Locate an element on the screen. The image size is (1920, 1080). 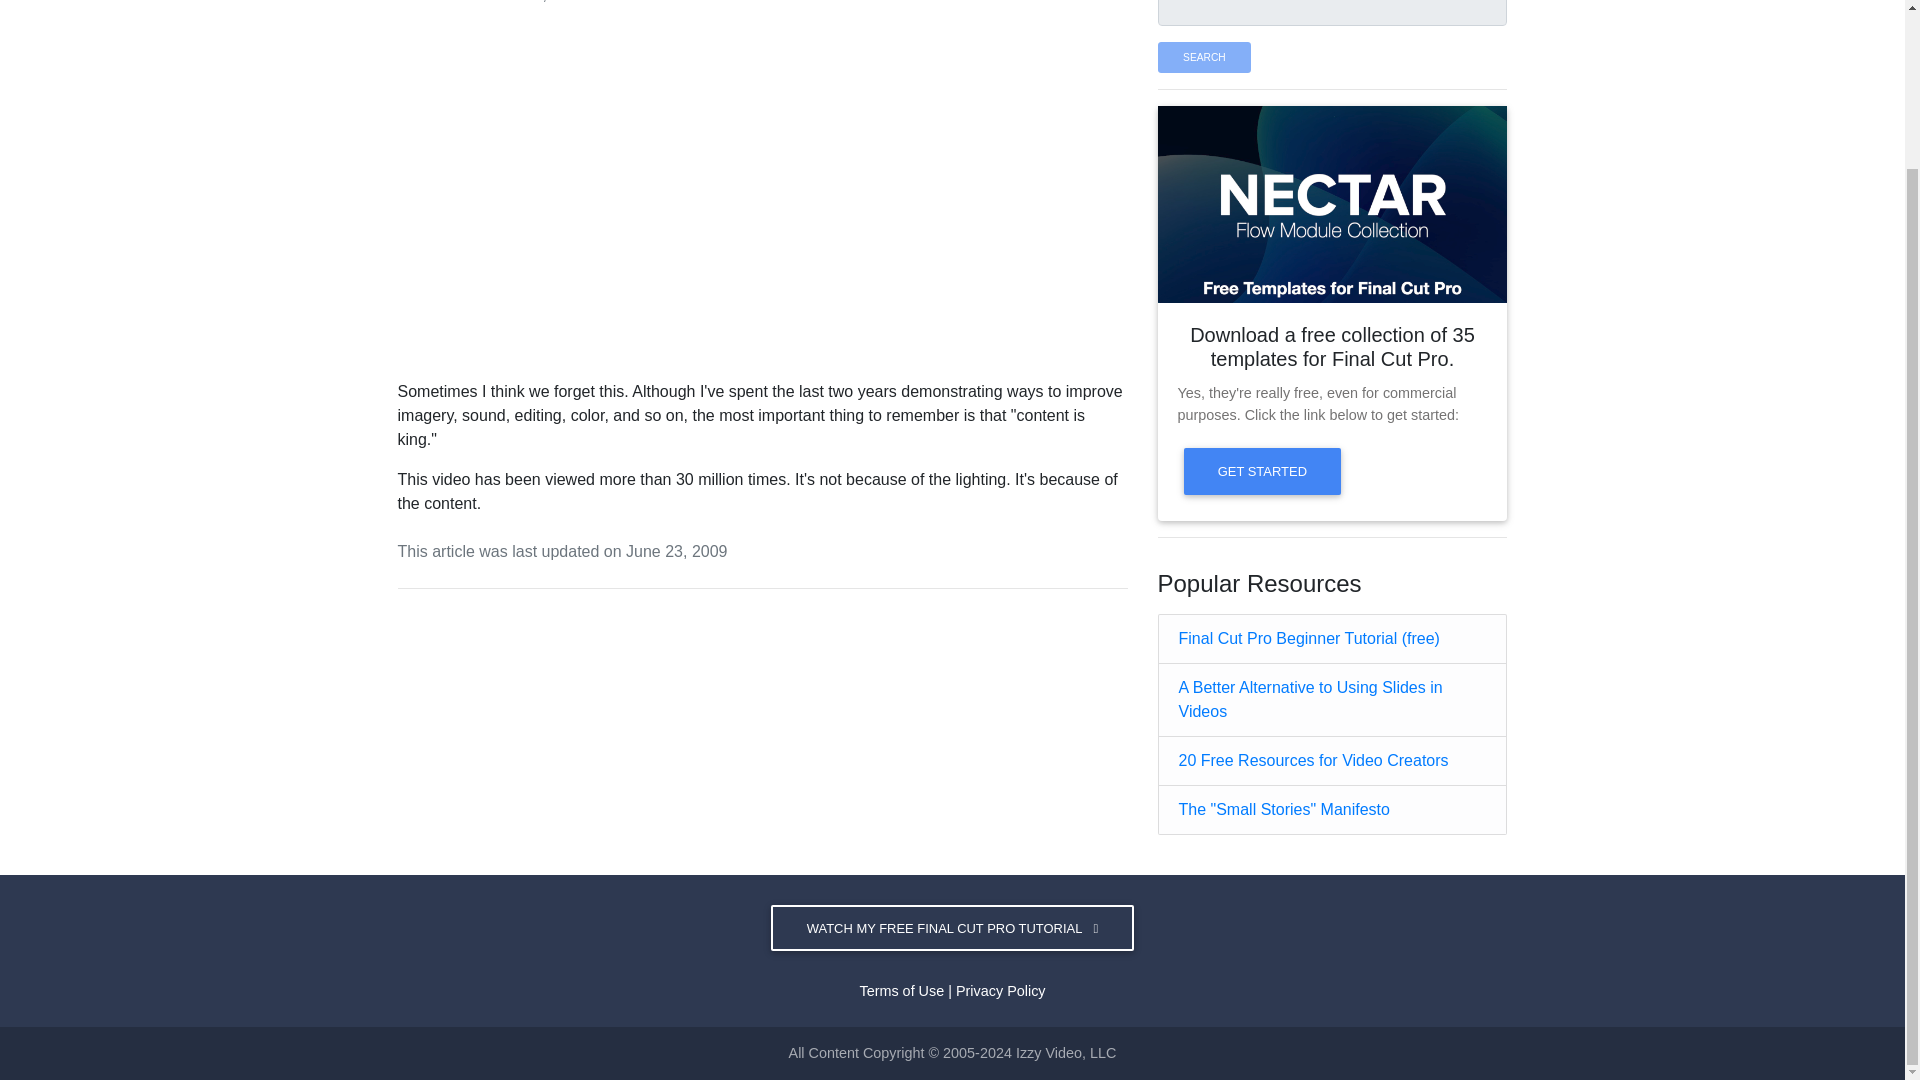
GET STARTED is located at coordinates (1263, 470).